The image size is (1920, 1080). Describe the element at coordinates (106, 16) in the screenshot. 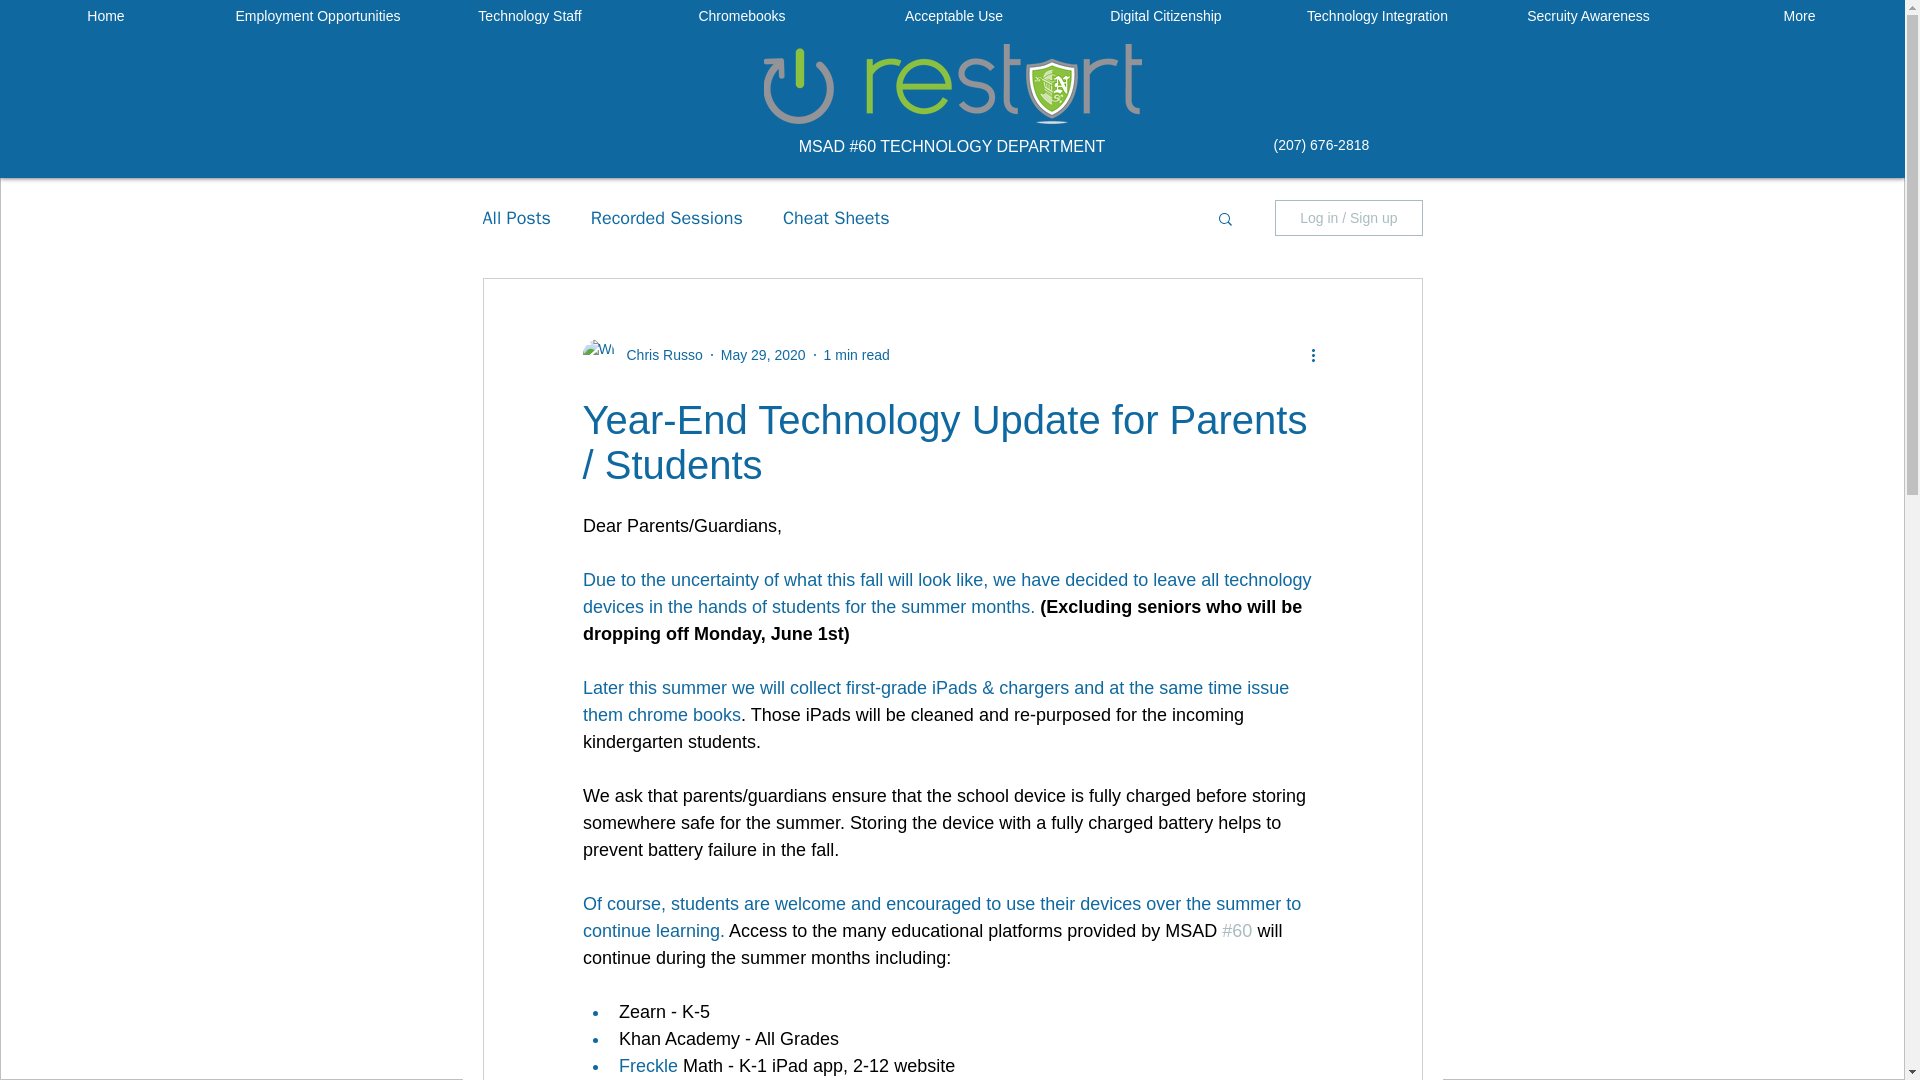

I see `Home` at that location.